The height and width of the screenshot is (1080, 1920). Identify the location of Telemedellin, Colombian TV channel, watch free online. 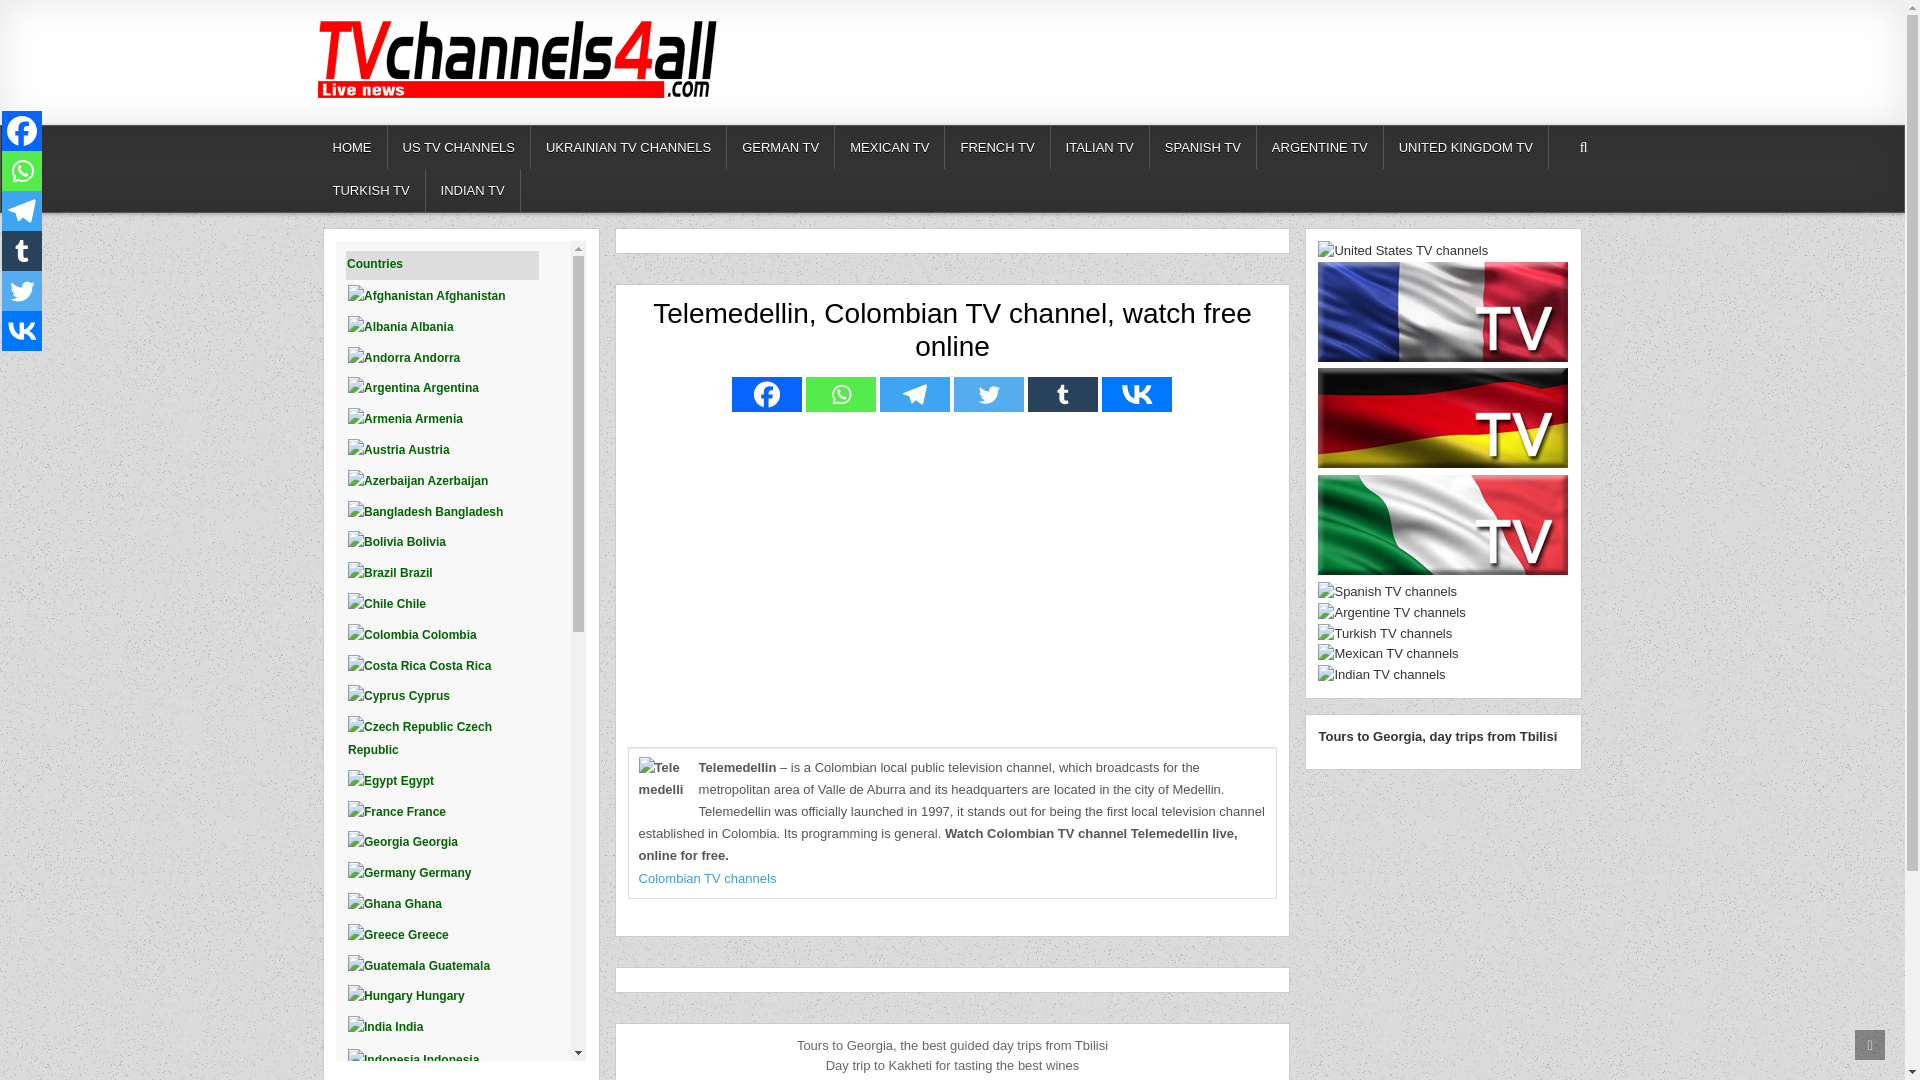
(952, 330).